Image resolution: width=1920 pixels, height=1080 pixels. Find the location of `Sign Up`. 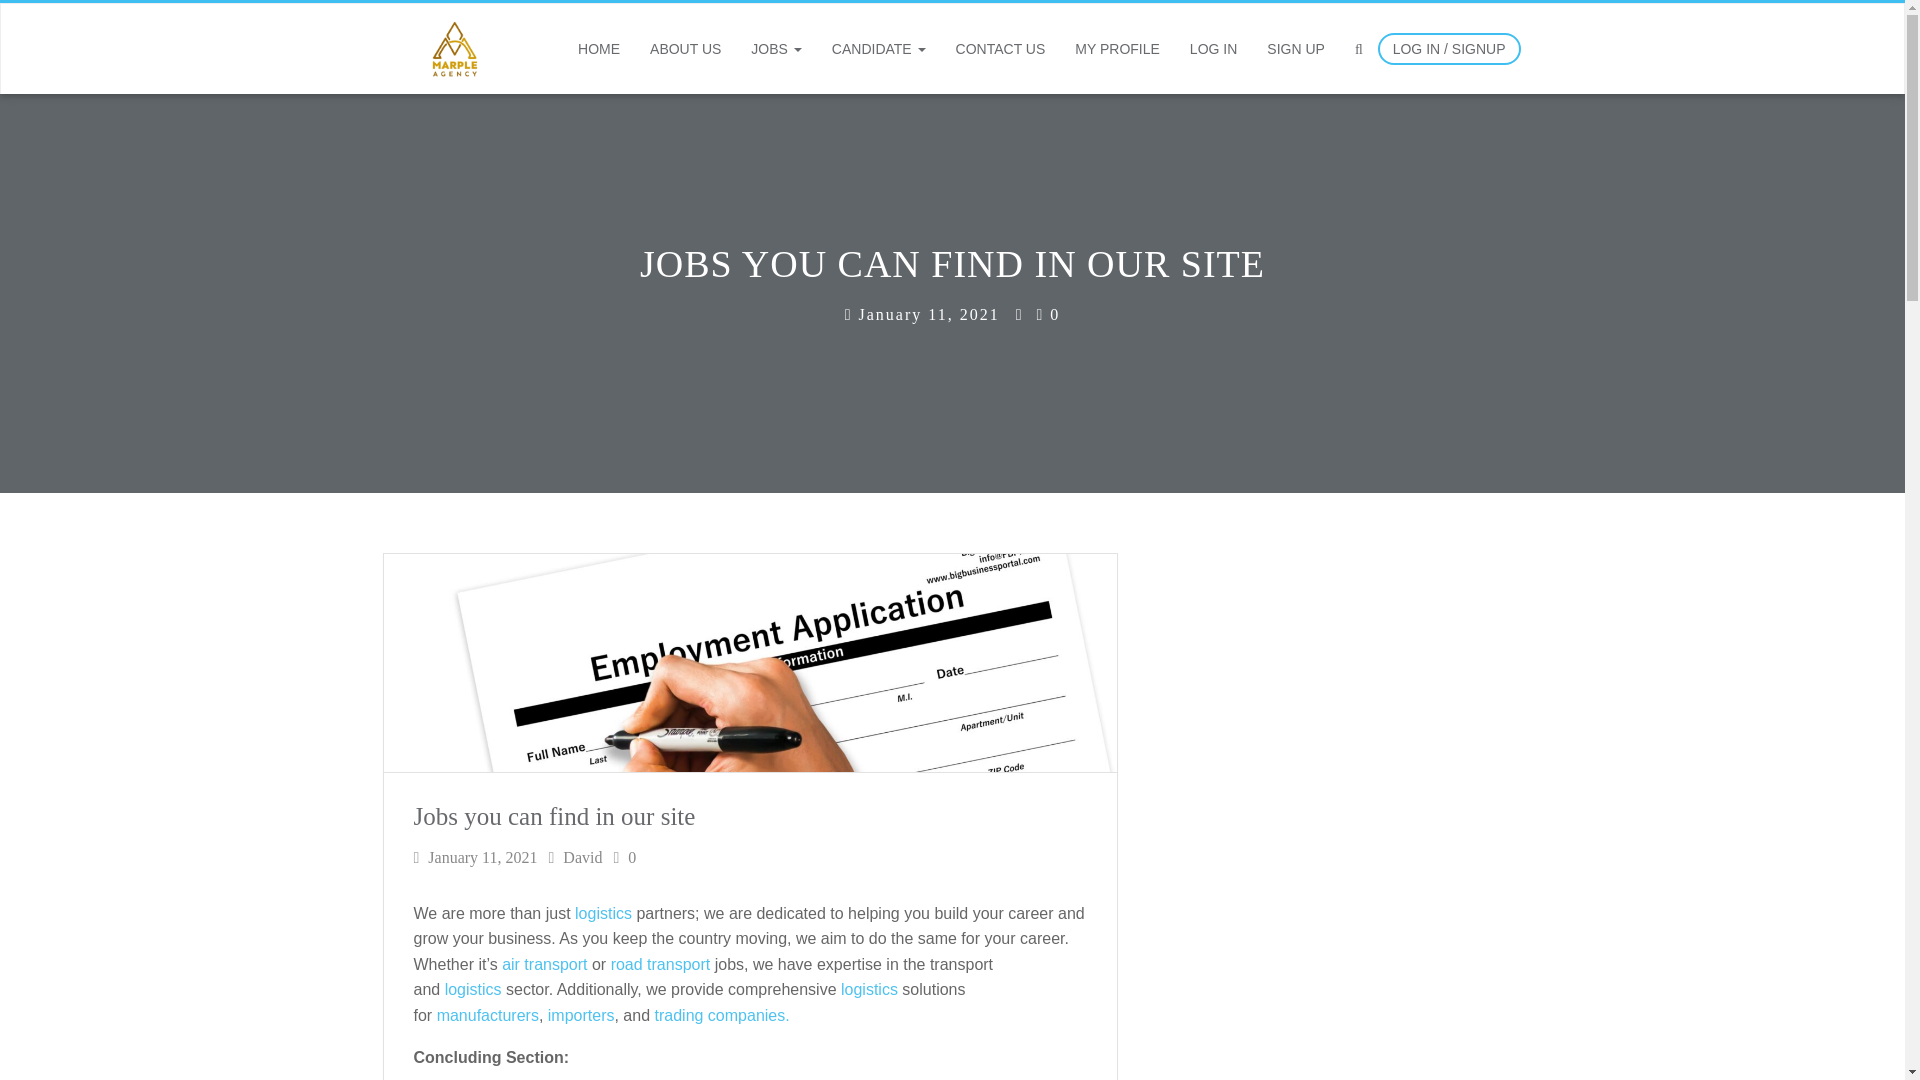

Sign Up is located at coordinates (1296, 48).